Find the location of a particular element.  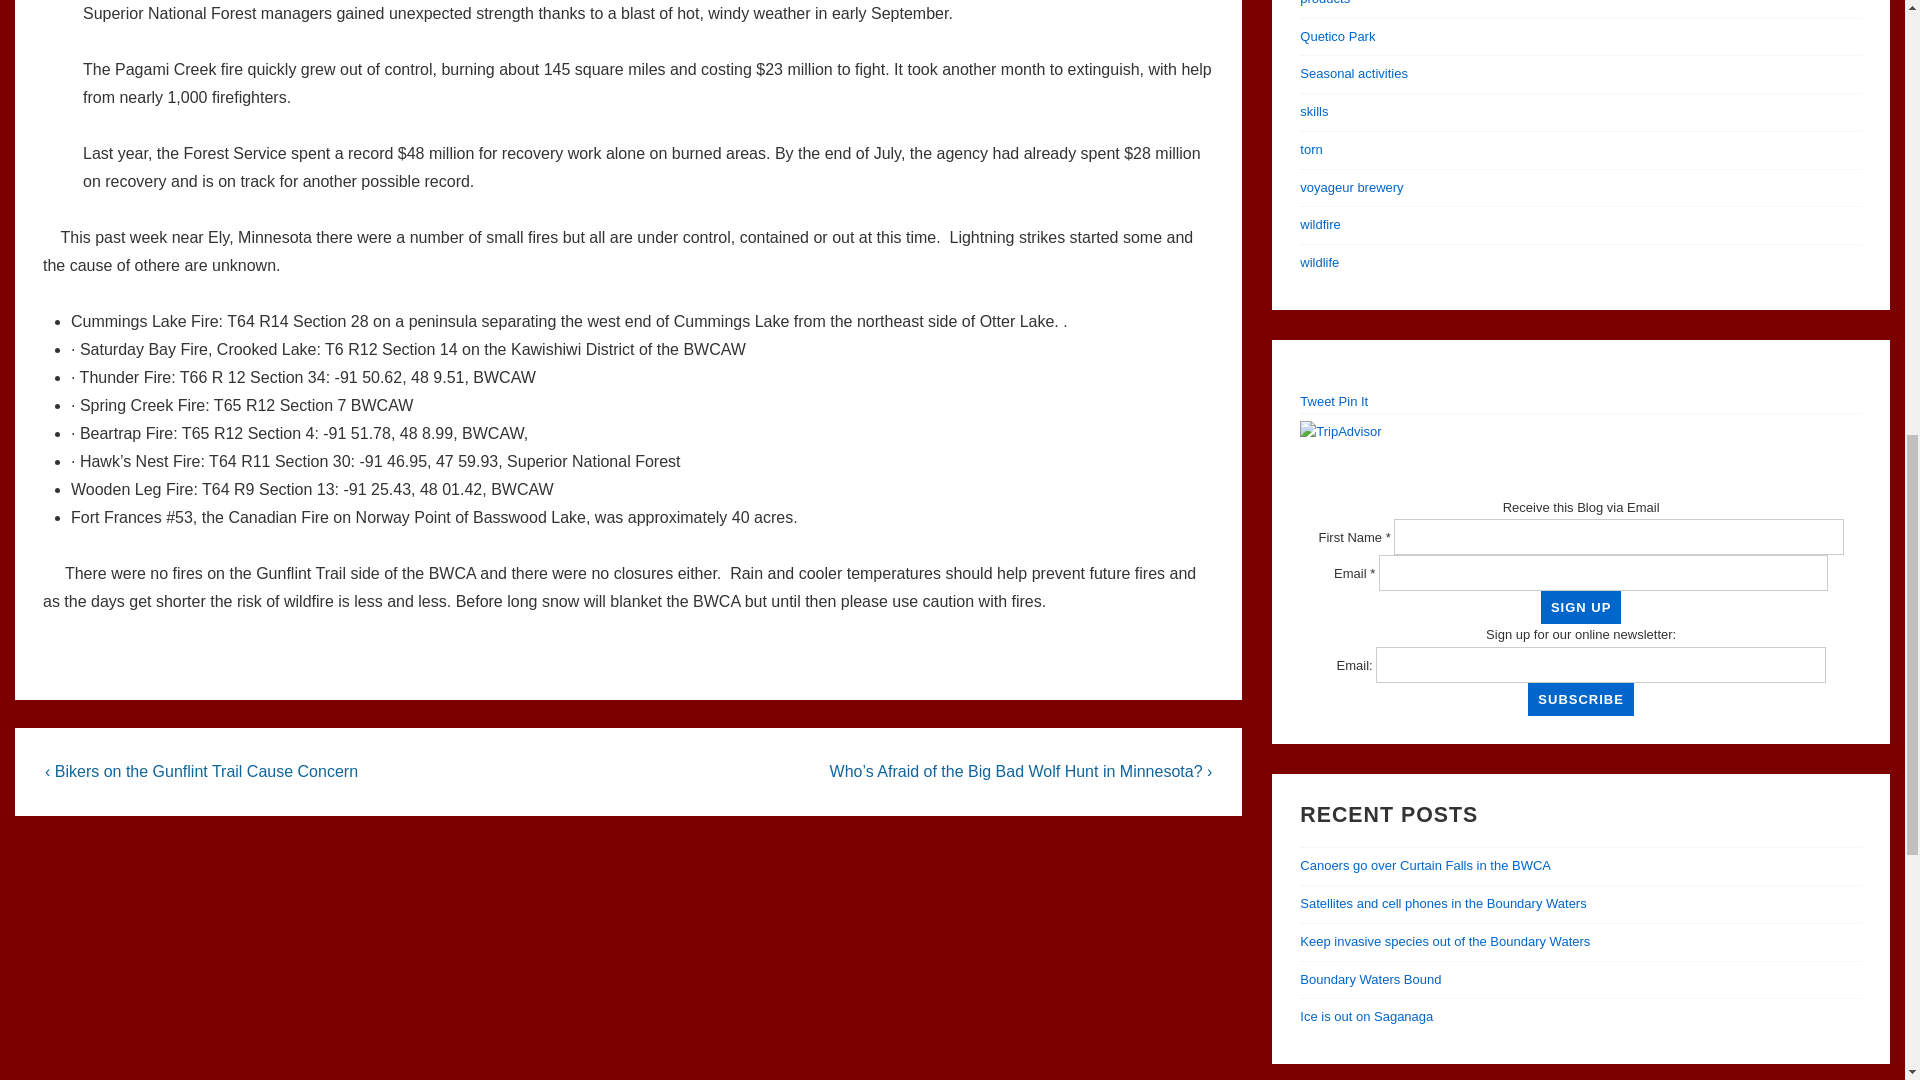

Pin It is located at coordinates (1353, 402).